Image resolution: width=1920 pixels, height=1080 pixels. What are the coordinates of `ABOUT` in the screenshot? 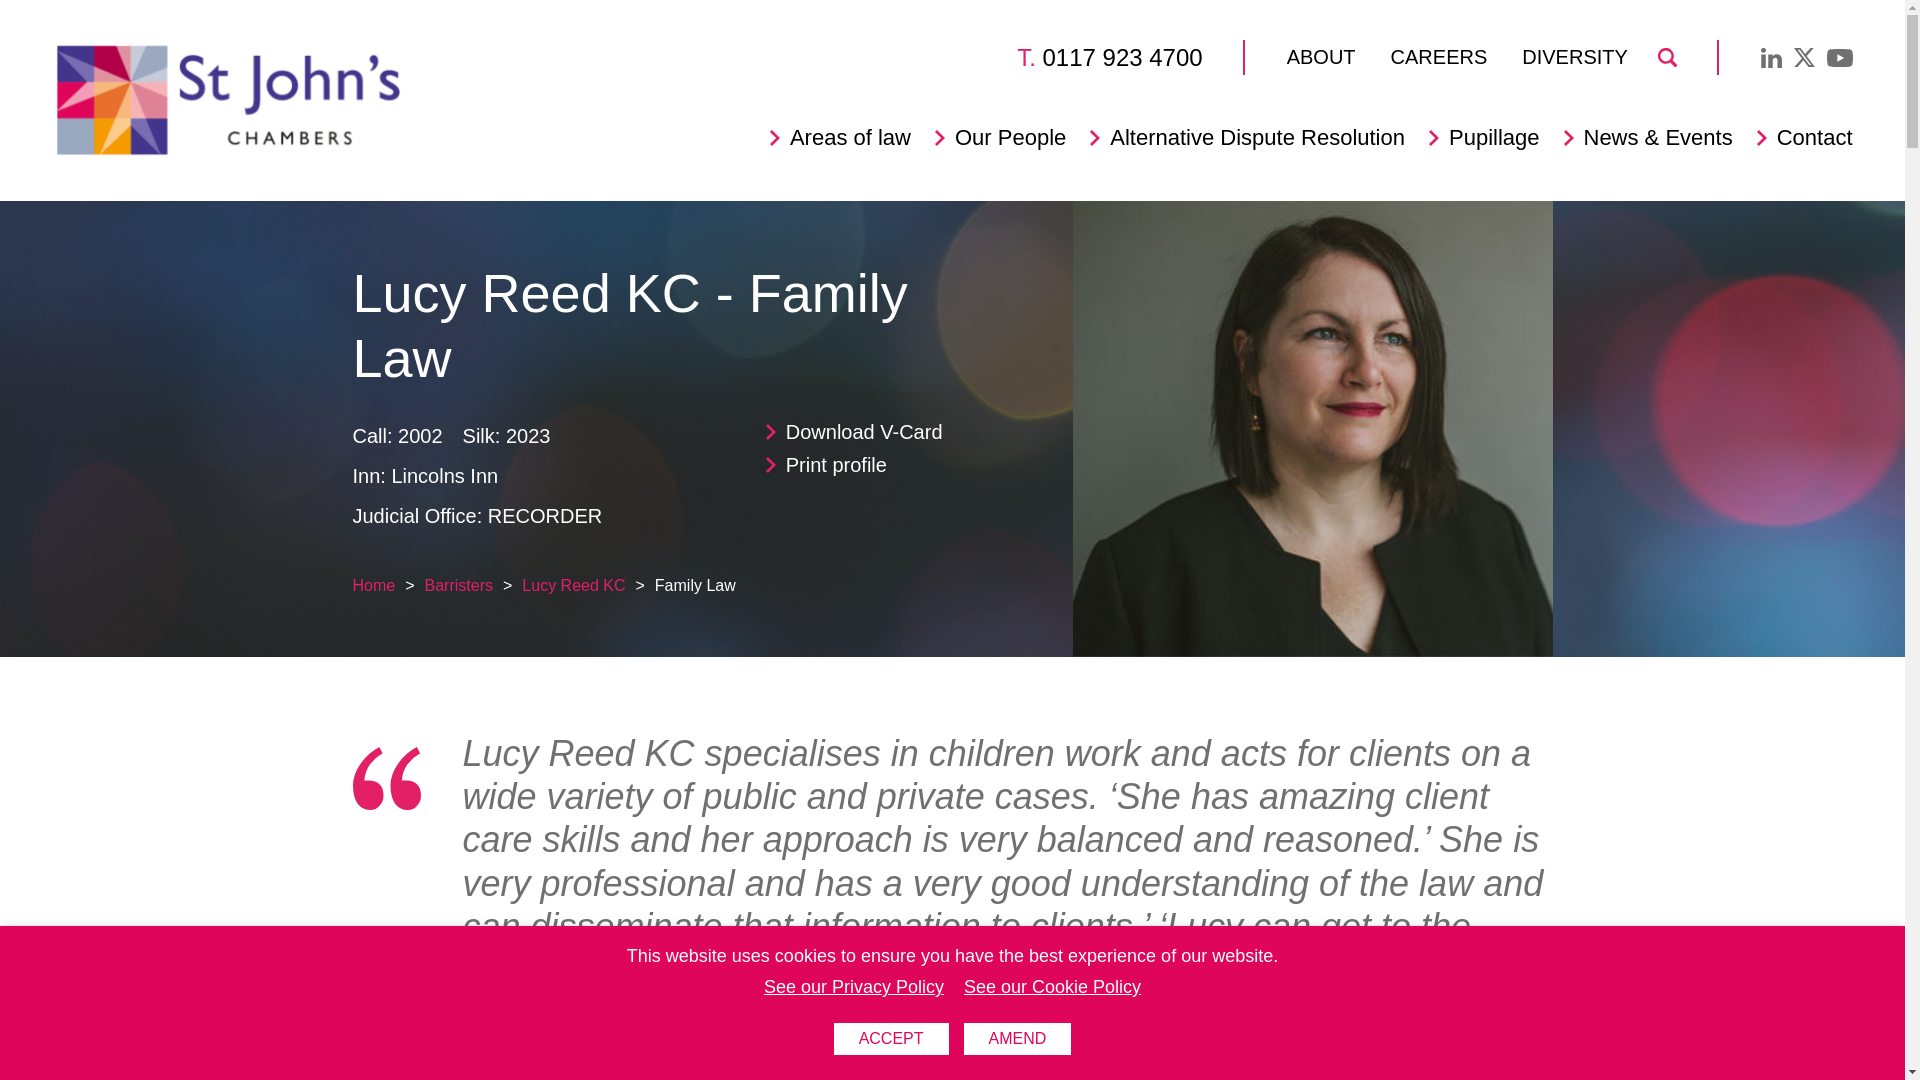 It's located at (1320, 57).